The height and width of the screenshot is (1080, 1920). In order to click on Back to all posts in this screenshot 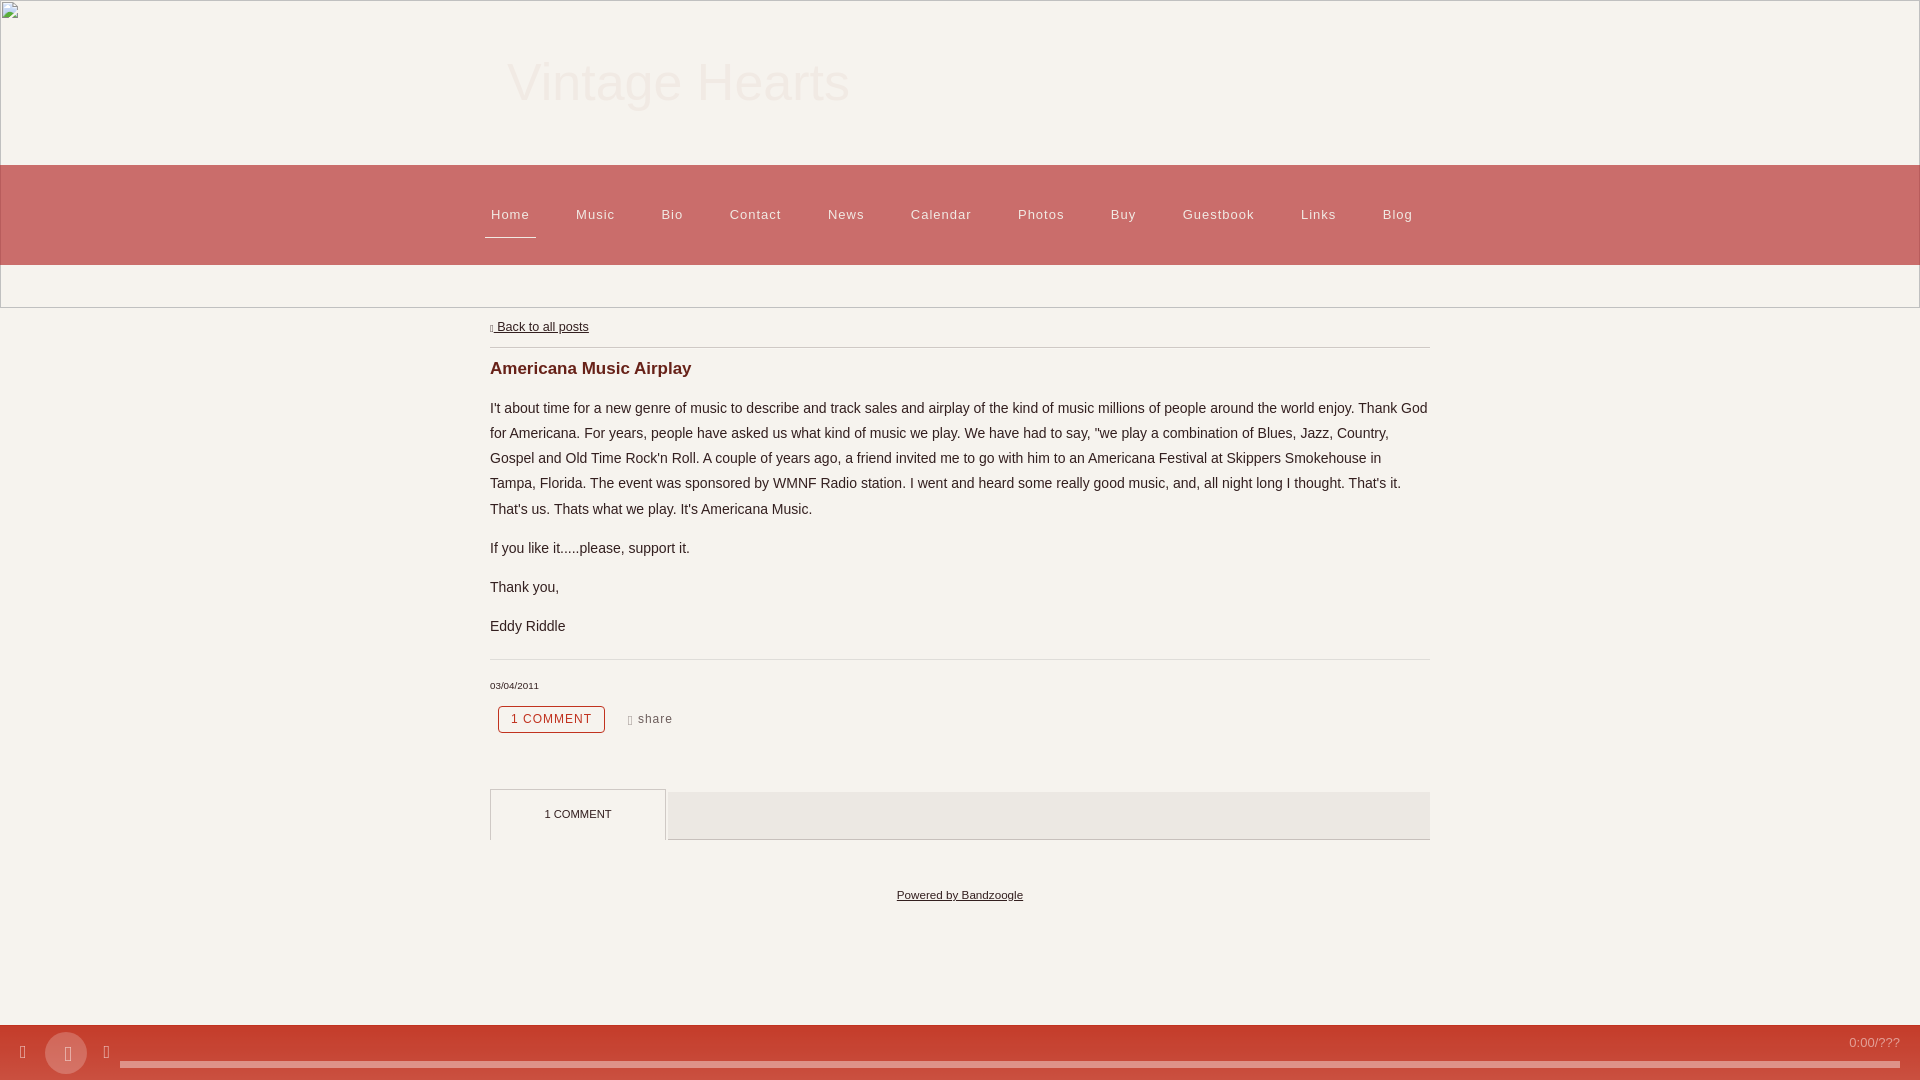, I will do `click(539, 326)`.